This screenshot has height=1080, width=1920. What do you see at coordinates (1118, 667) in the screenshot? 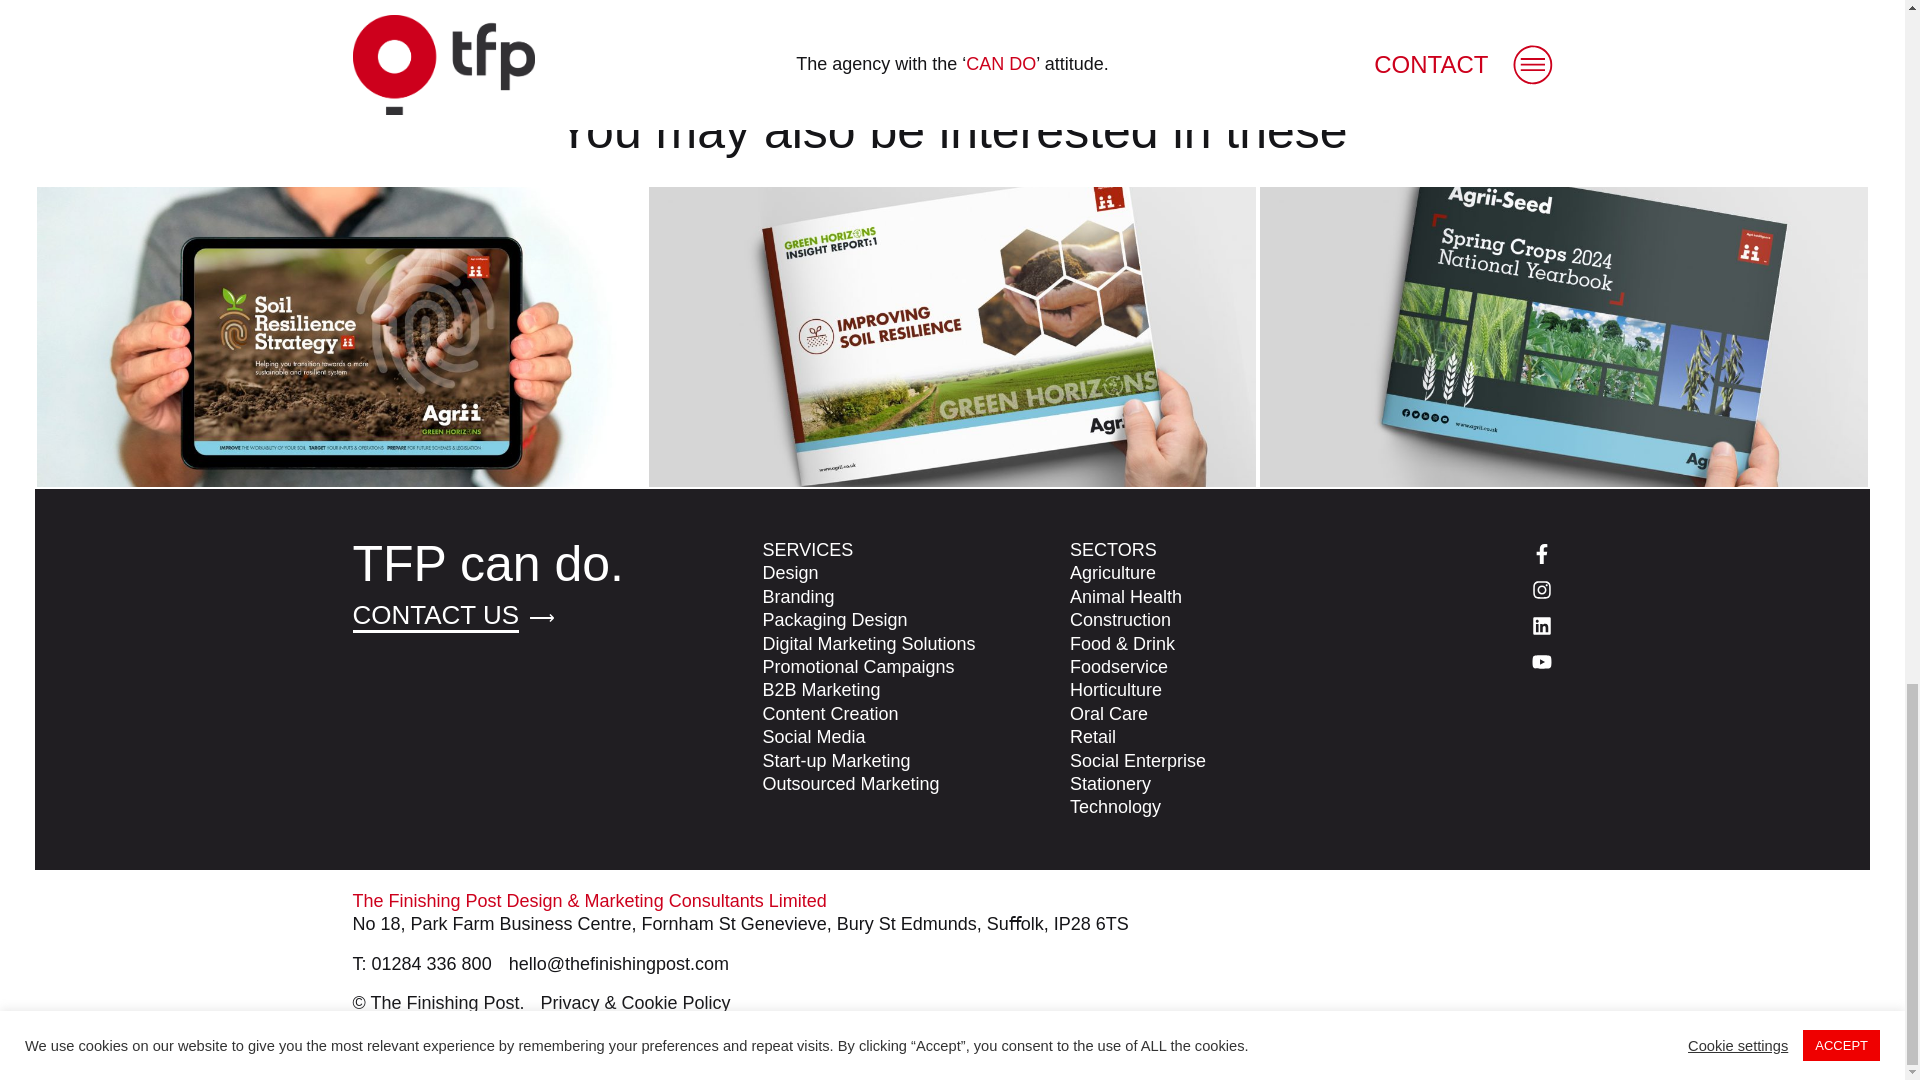
I see `Foodservice` at bounding box center [1118, 667].